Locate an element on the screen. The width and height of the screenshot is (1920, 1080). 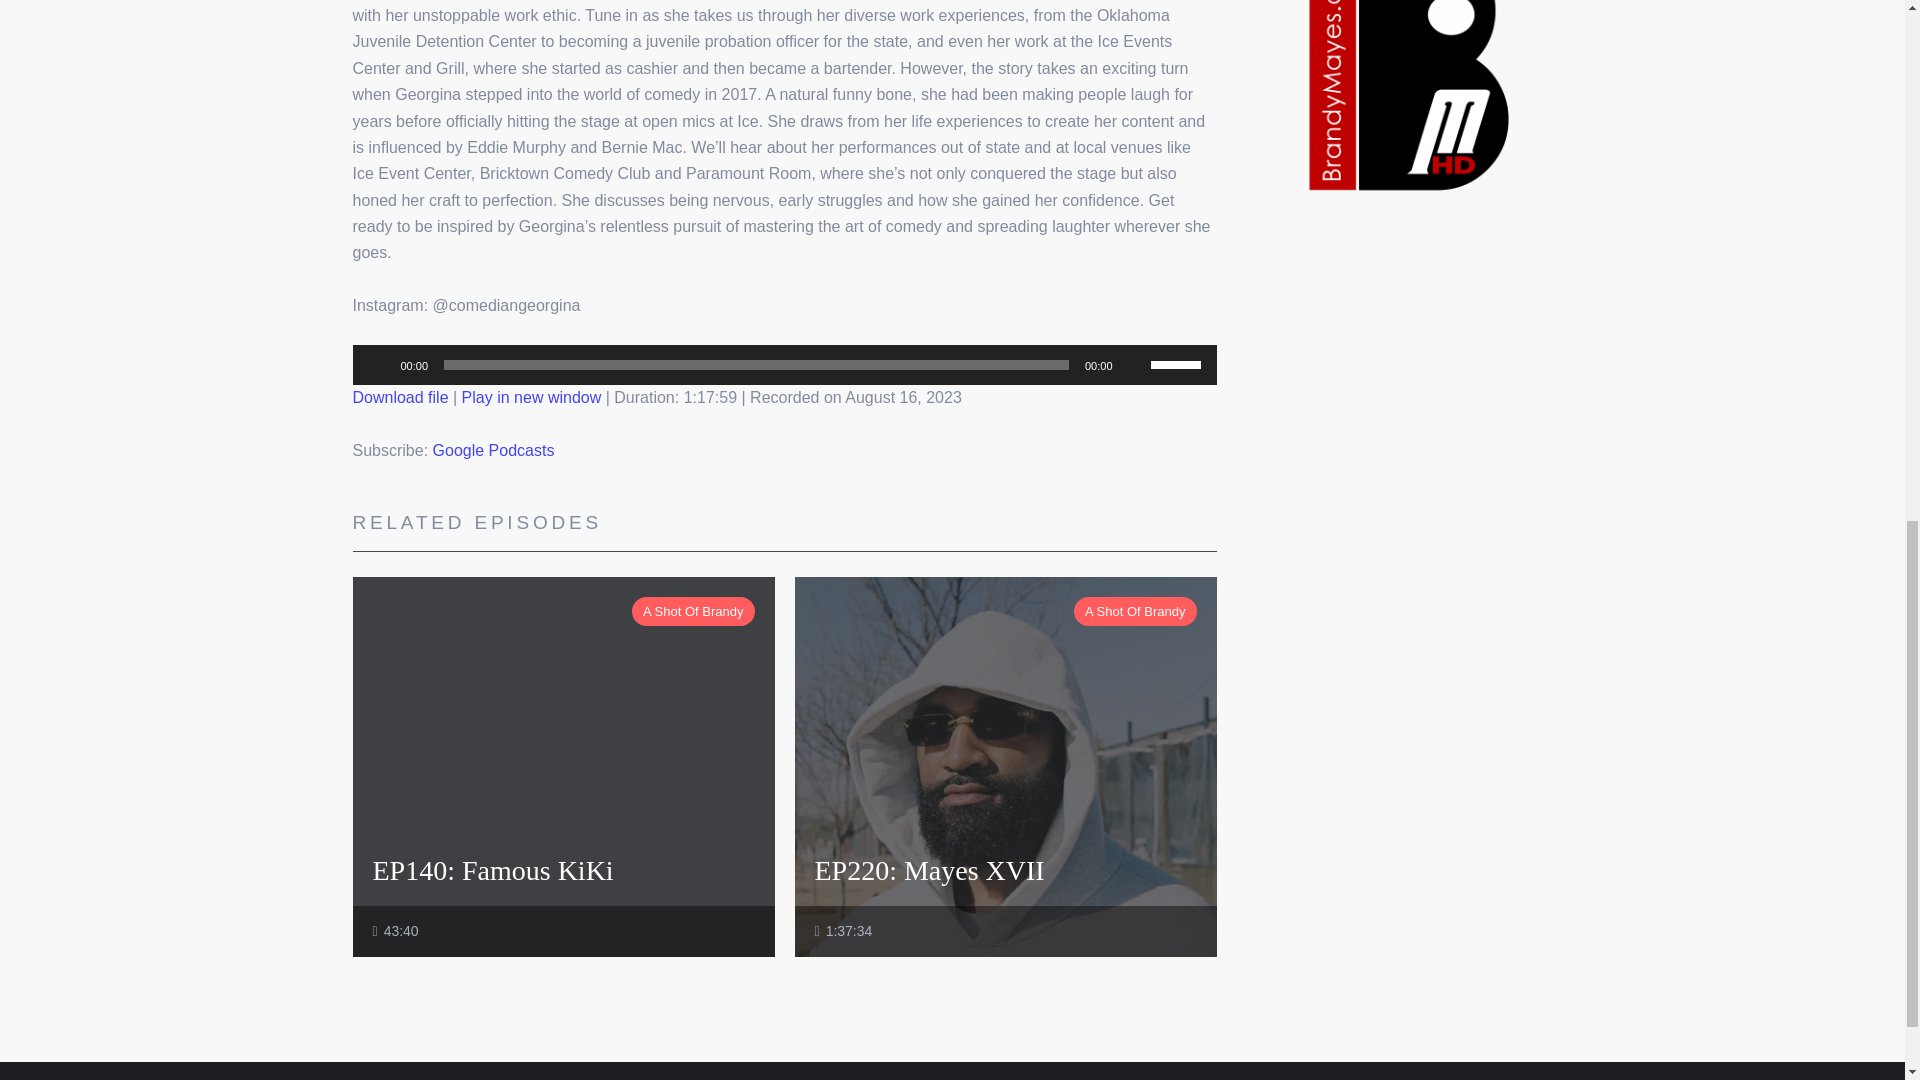
EP240: Georgina Adjaye  is located at coordinates (532, 397).